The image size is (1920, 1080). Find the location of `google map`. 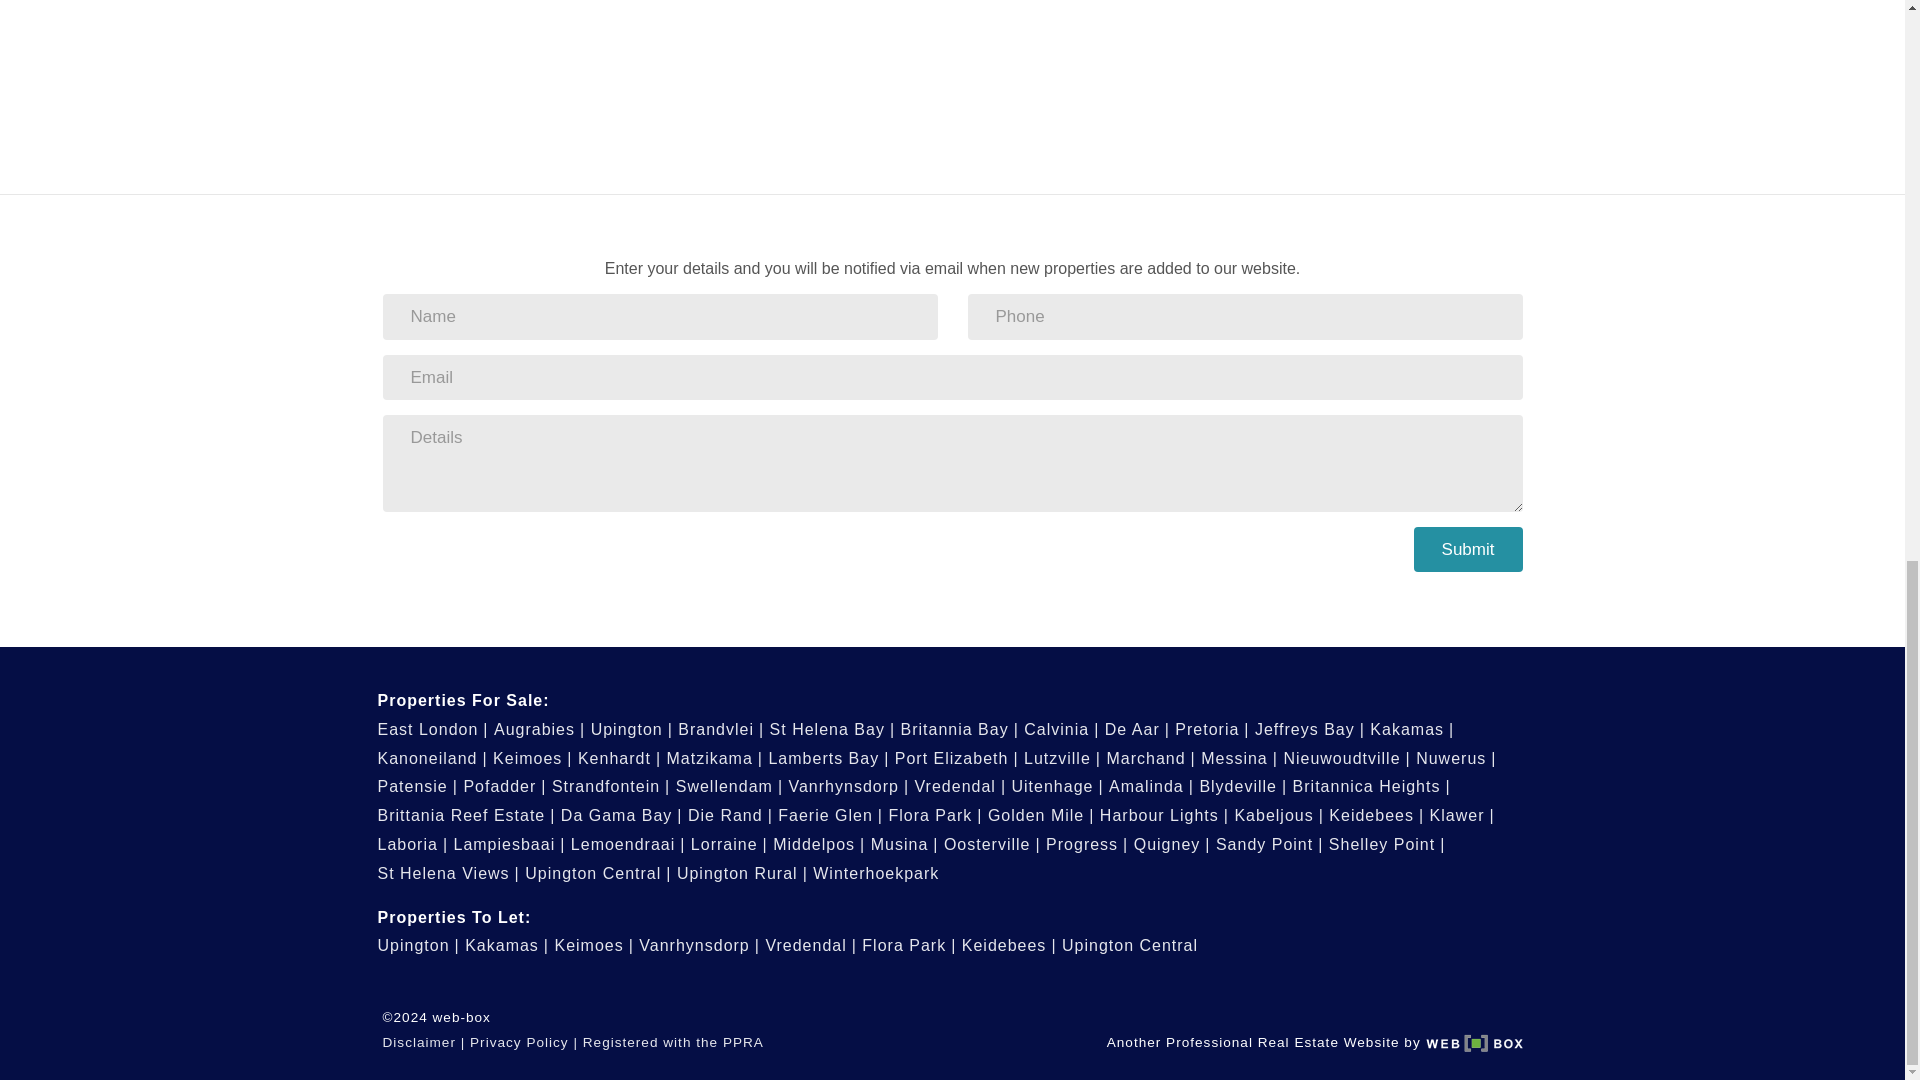

google map is located at coordinates (757, 72).